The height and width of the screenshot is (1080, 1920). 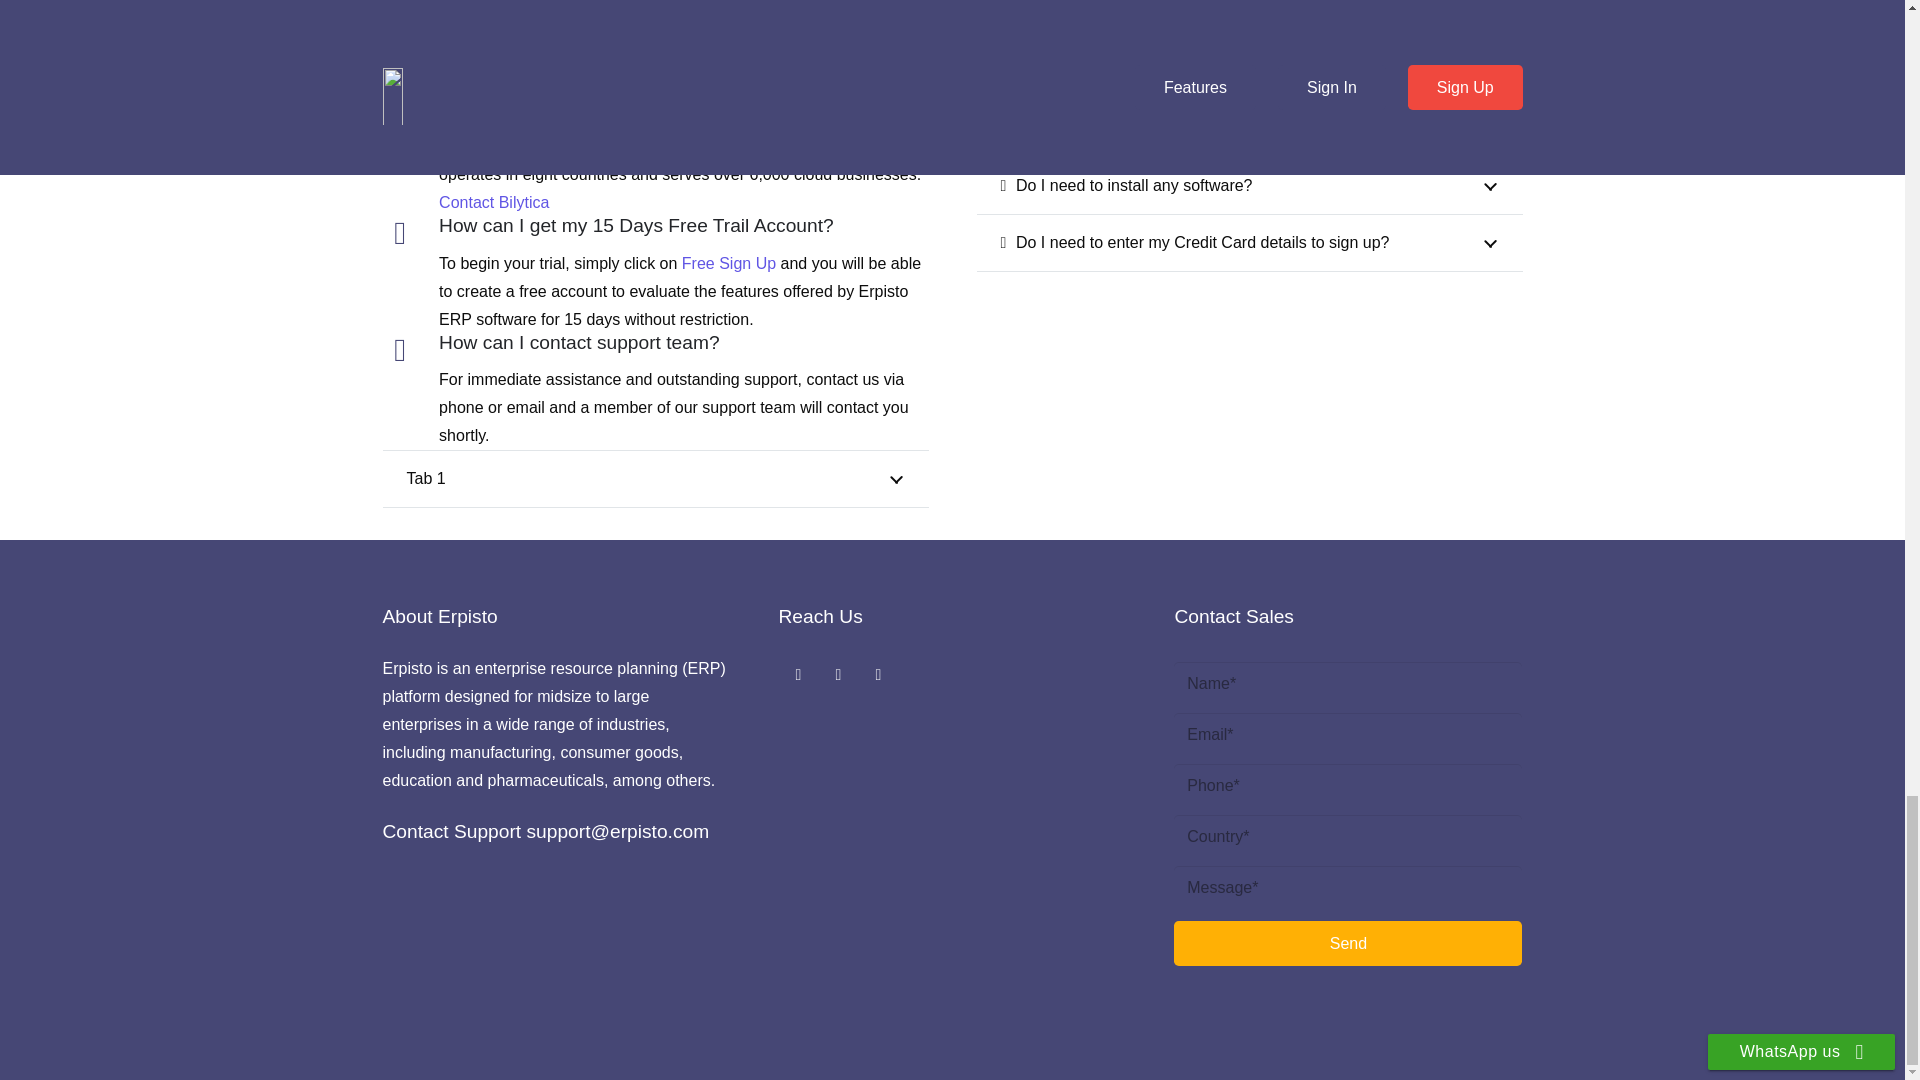 I want to click on Twitter, so click(x=838, y=674).